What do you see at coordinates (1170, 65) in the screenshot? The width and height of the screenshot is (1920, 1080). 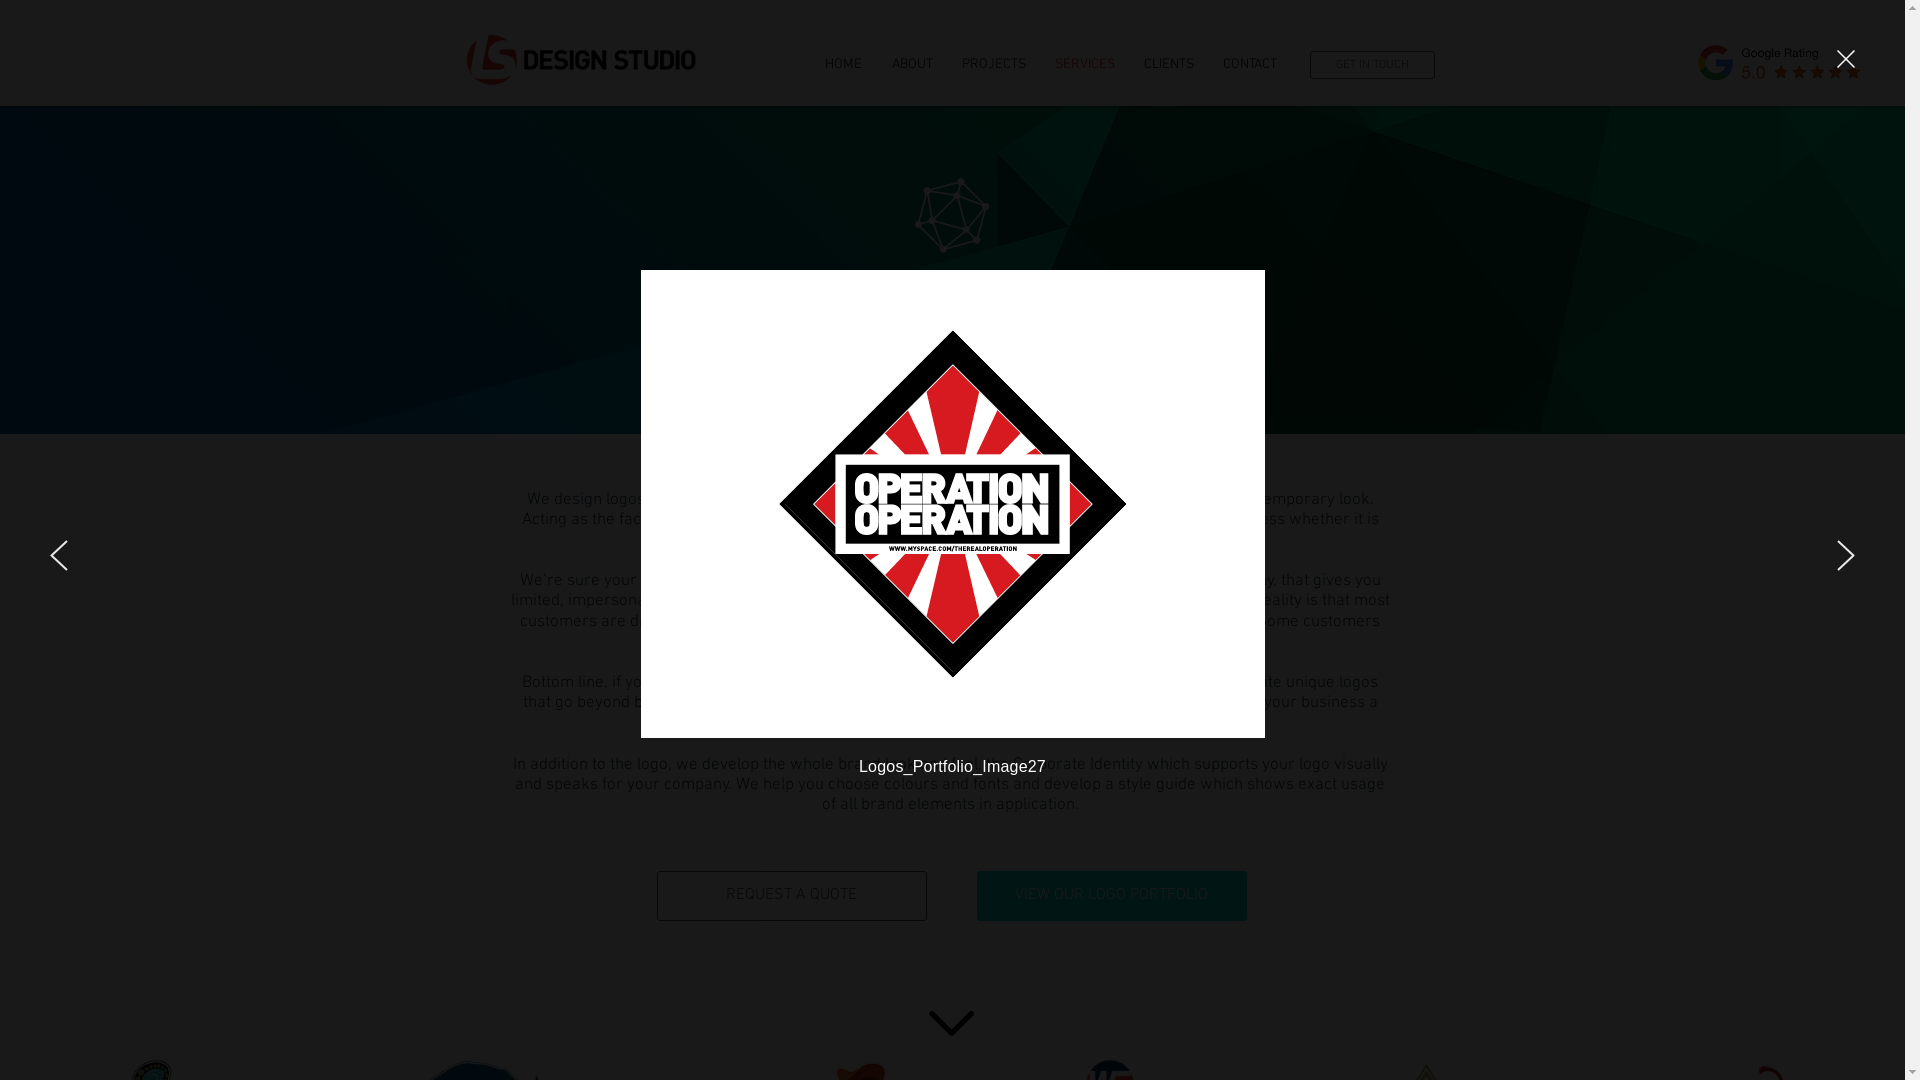 I see `CLIENTS` at bounding box center [1170, 65].